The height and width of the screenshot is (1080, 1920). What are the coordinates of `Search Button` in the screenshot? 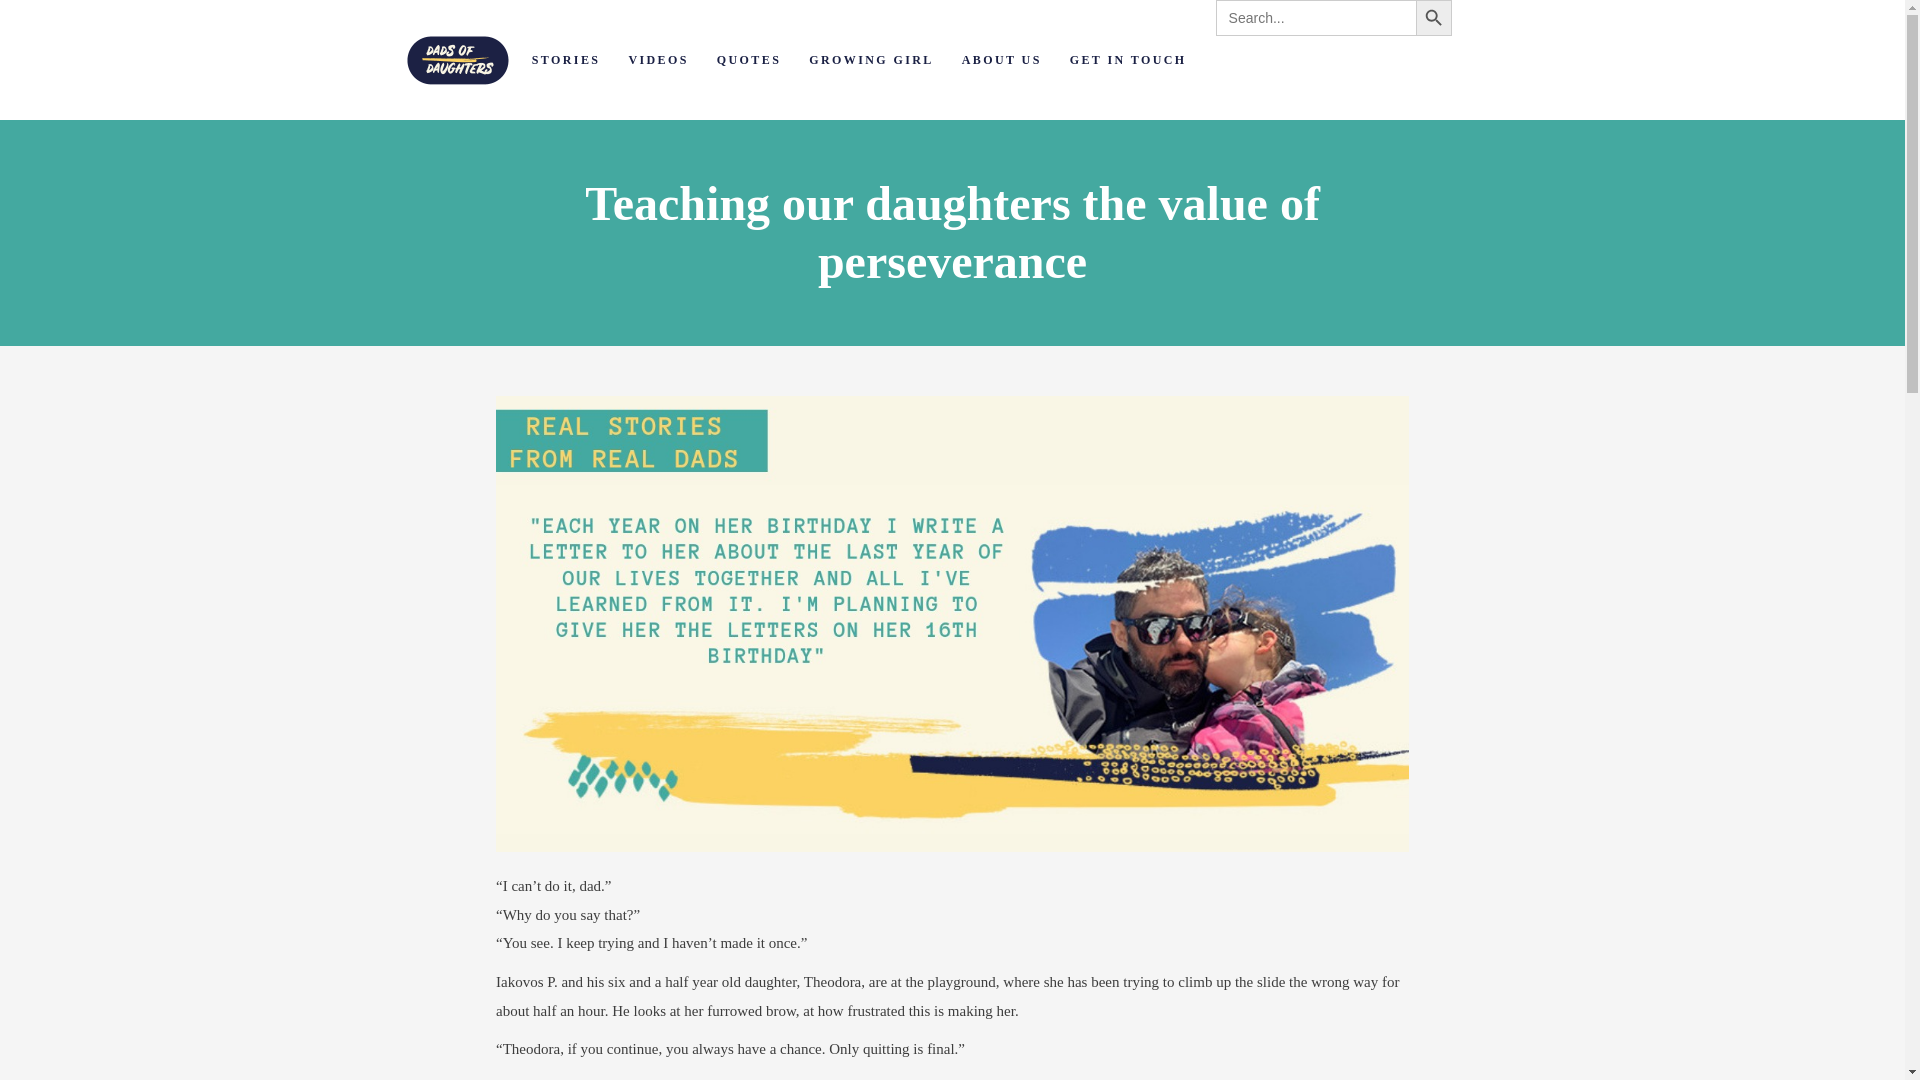 It's located at (1434, 18).